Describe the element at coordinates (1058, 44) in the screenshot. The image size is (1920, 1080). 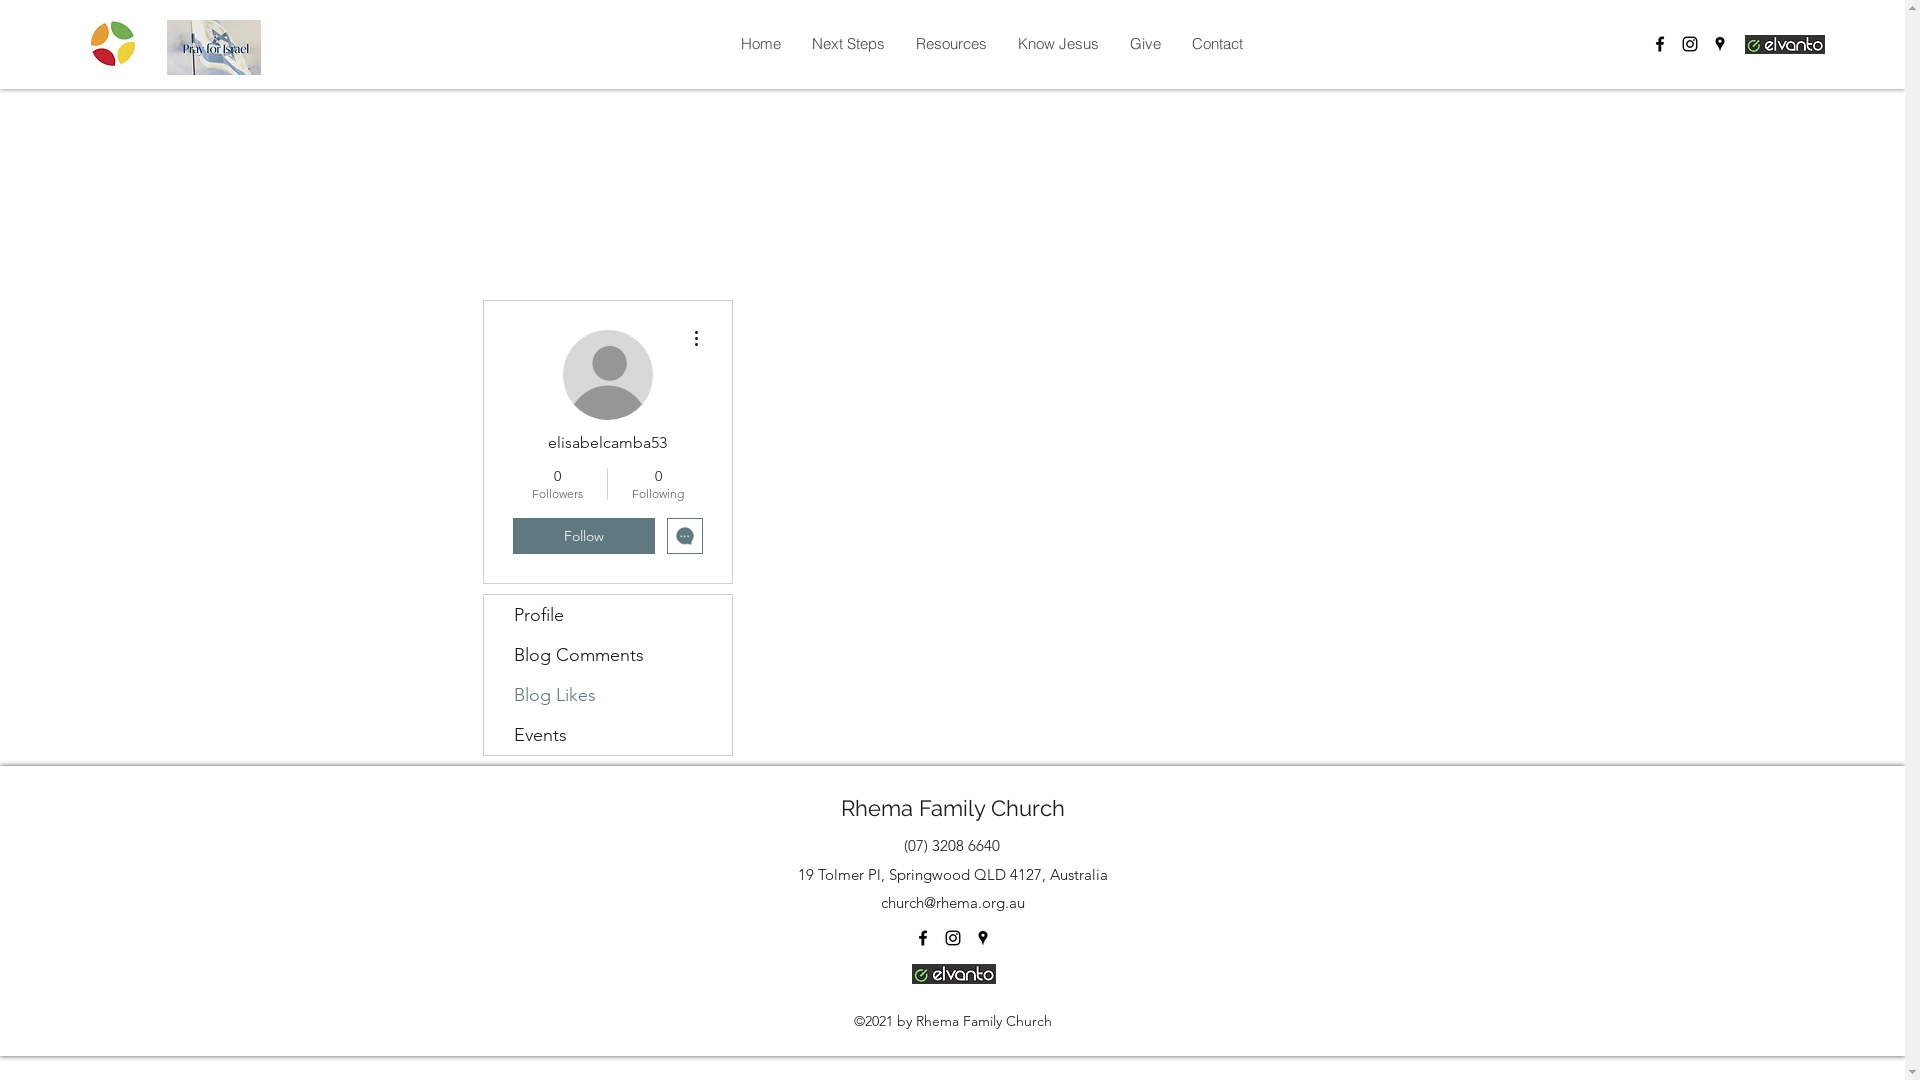
I see `Know Jesus` at that location.